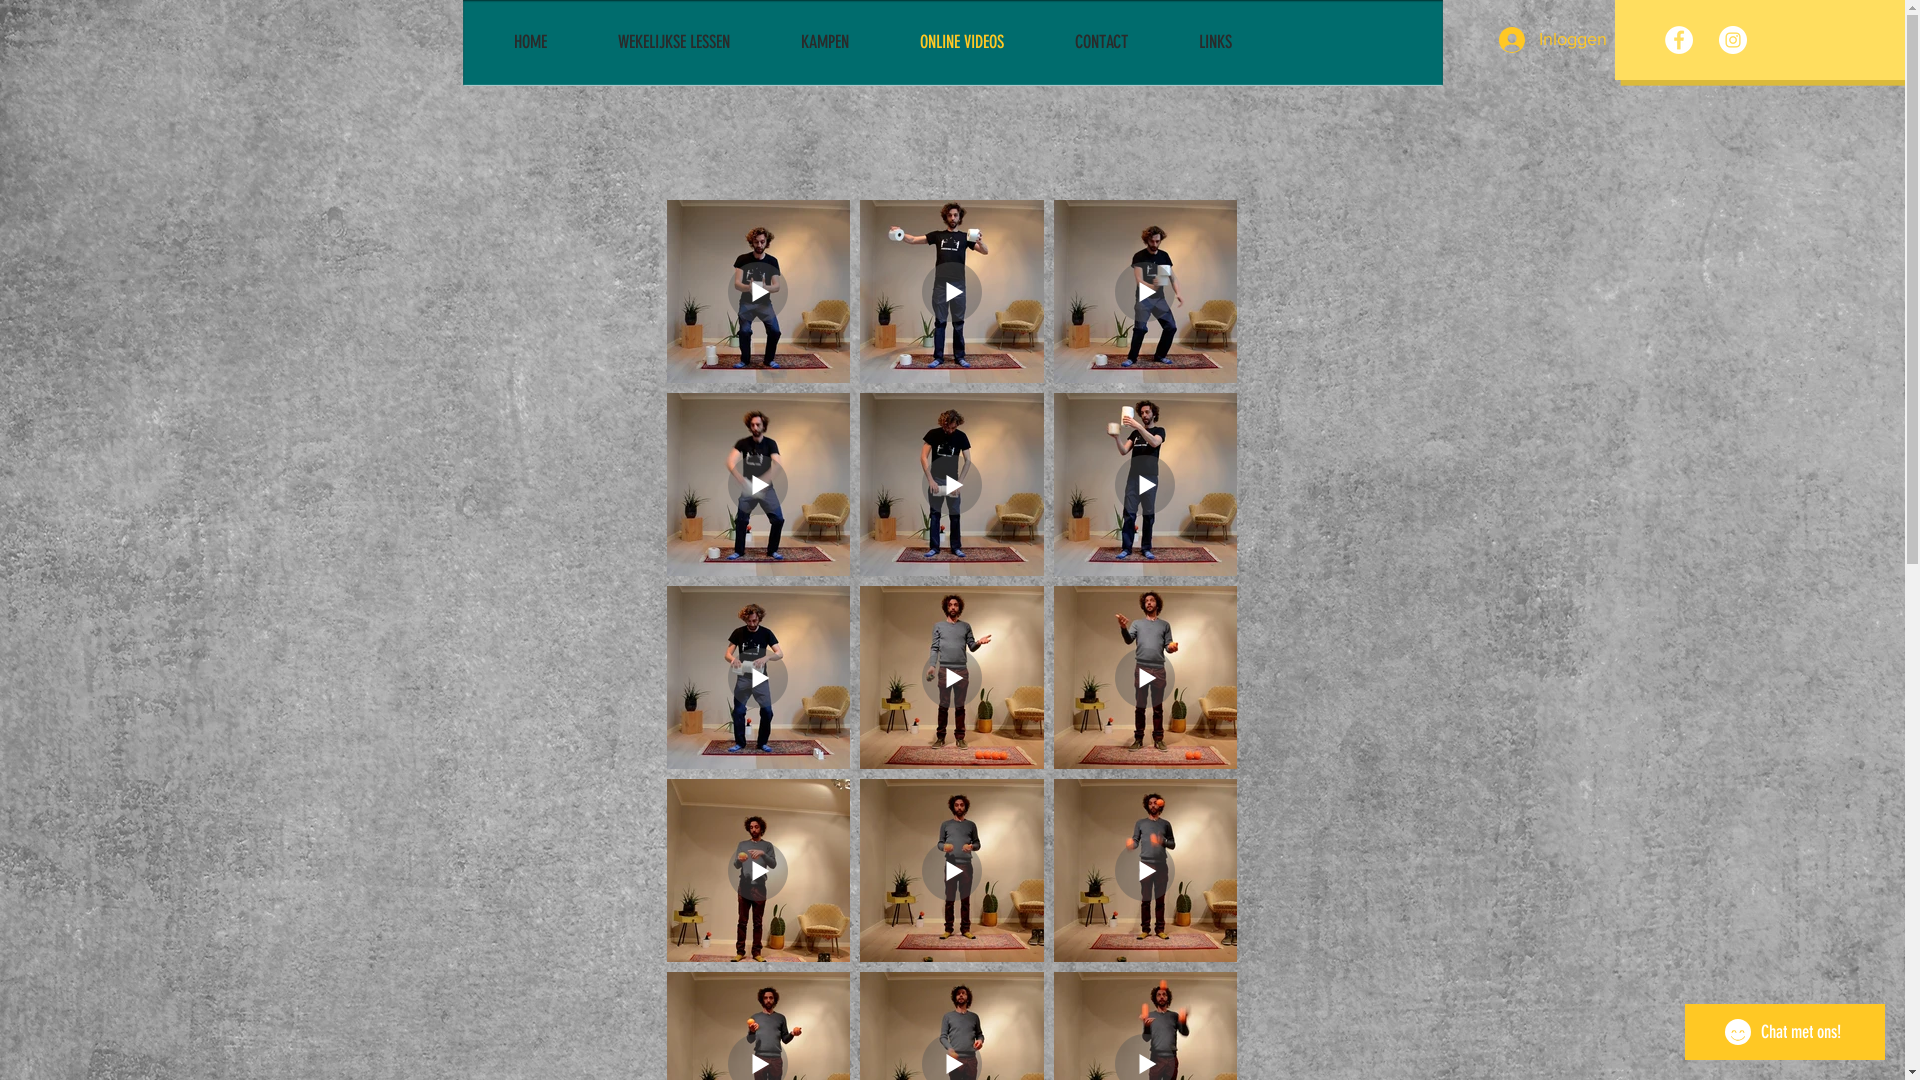 The width and height of the screenshot is (1920, 1080). Describe the element at coordinates (1545, 40) in the screenshot. I see `Inloggen` at that location.